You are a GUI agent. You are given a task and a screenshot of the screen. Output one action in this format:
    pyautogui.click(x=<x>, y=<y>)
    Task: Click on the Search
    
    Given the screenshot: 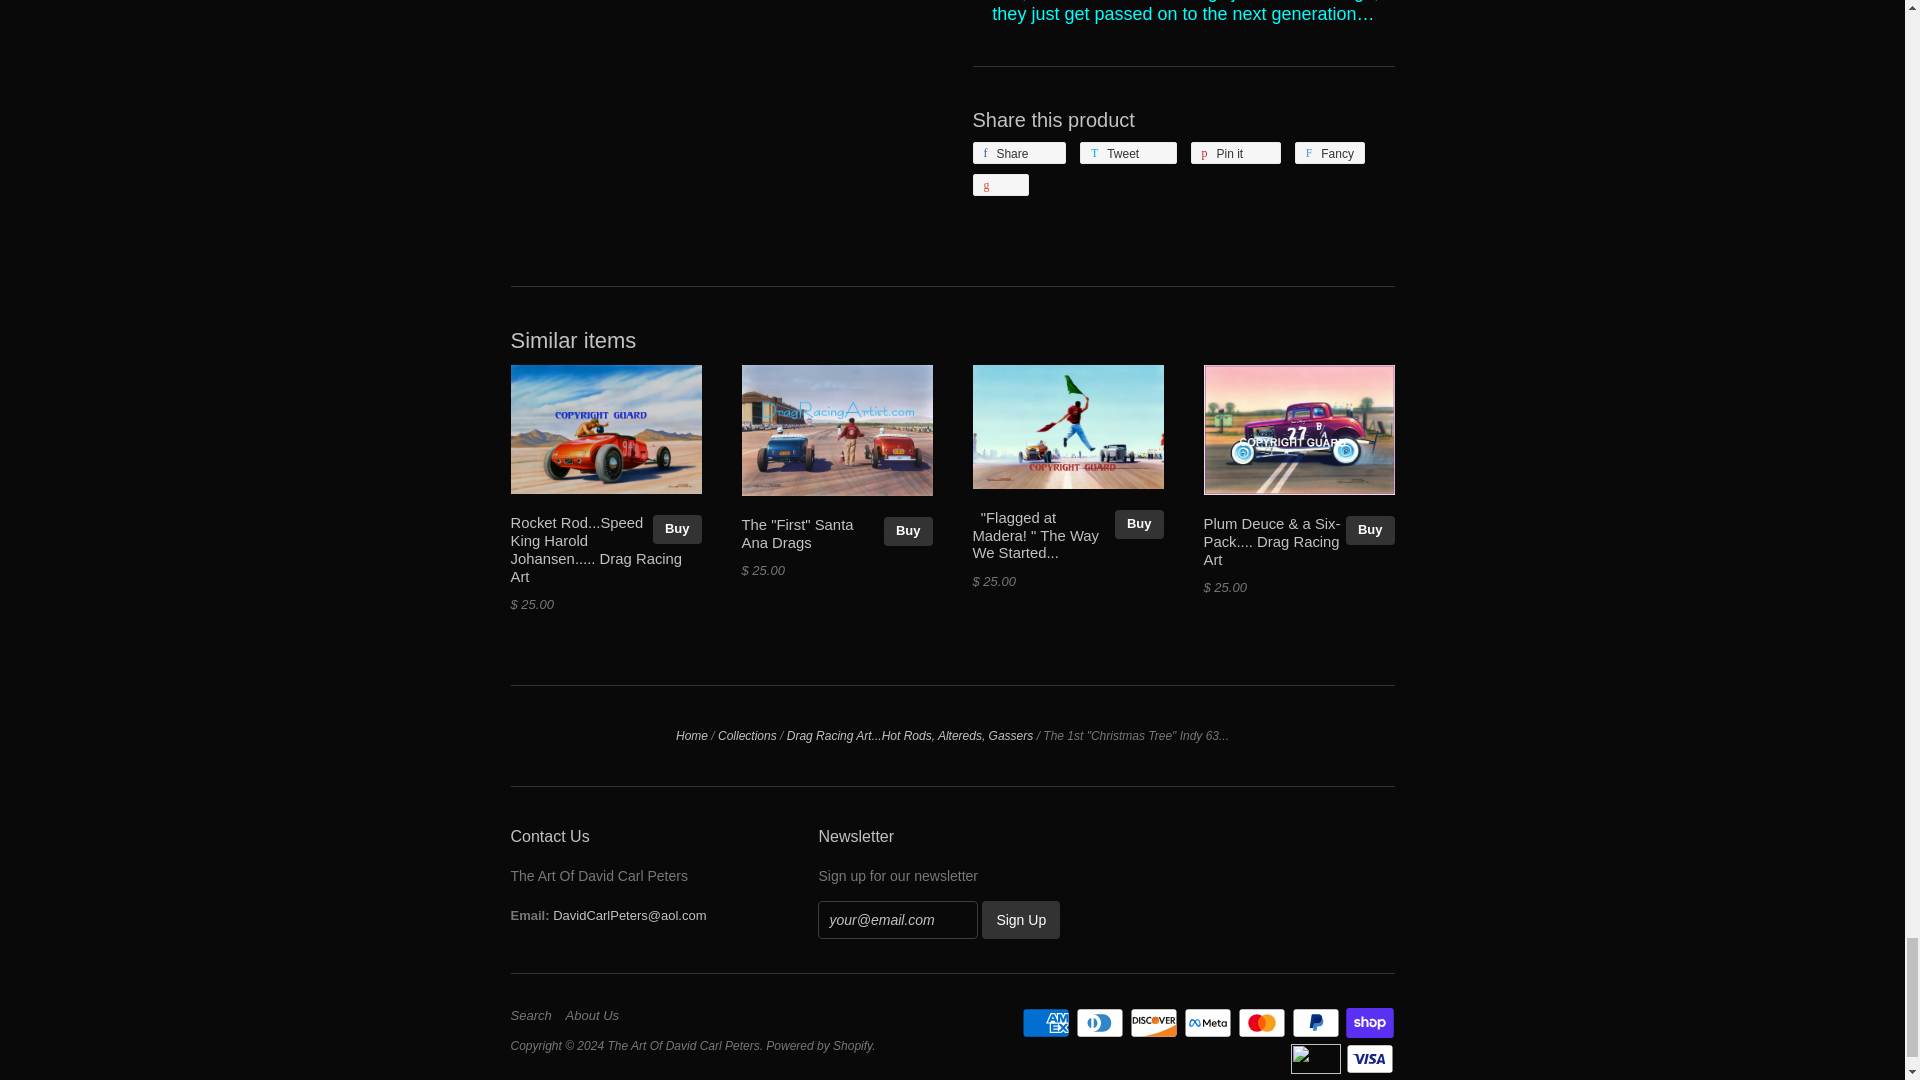 What is the action you would take?
    pyautogui.click(x=535, y=1015)
    